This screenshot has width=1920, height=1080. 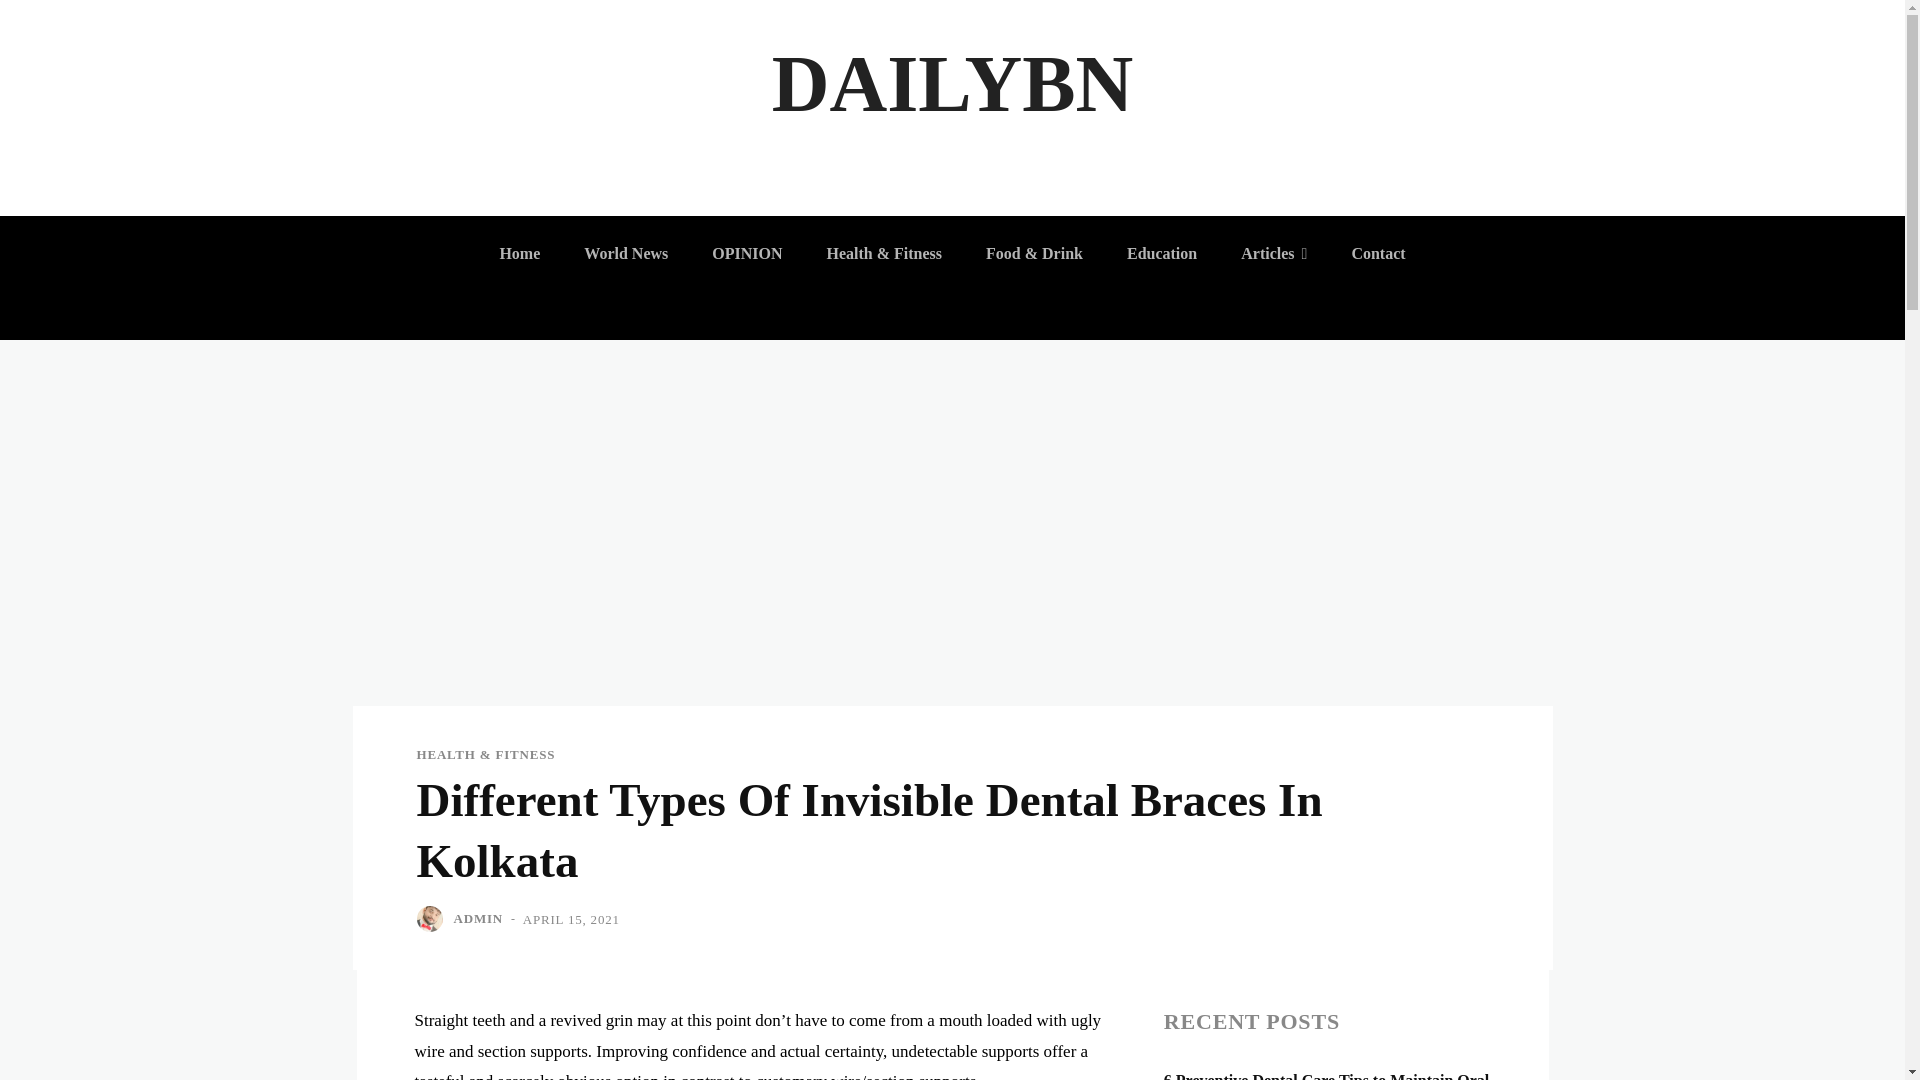 I want to click on DAILYBN, so click(x=952, y=84).